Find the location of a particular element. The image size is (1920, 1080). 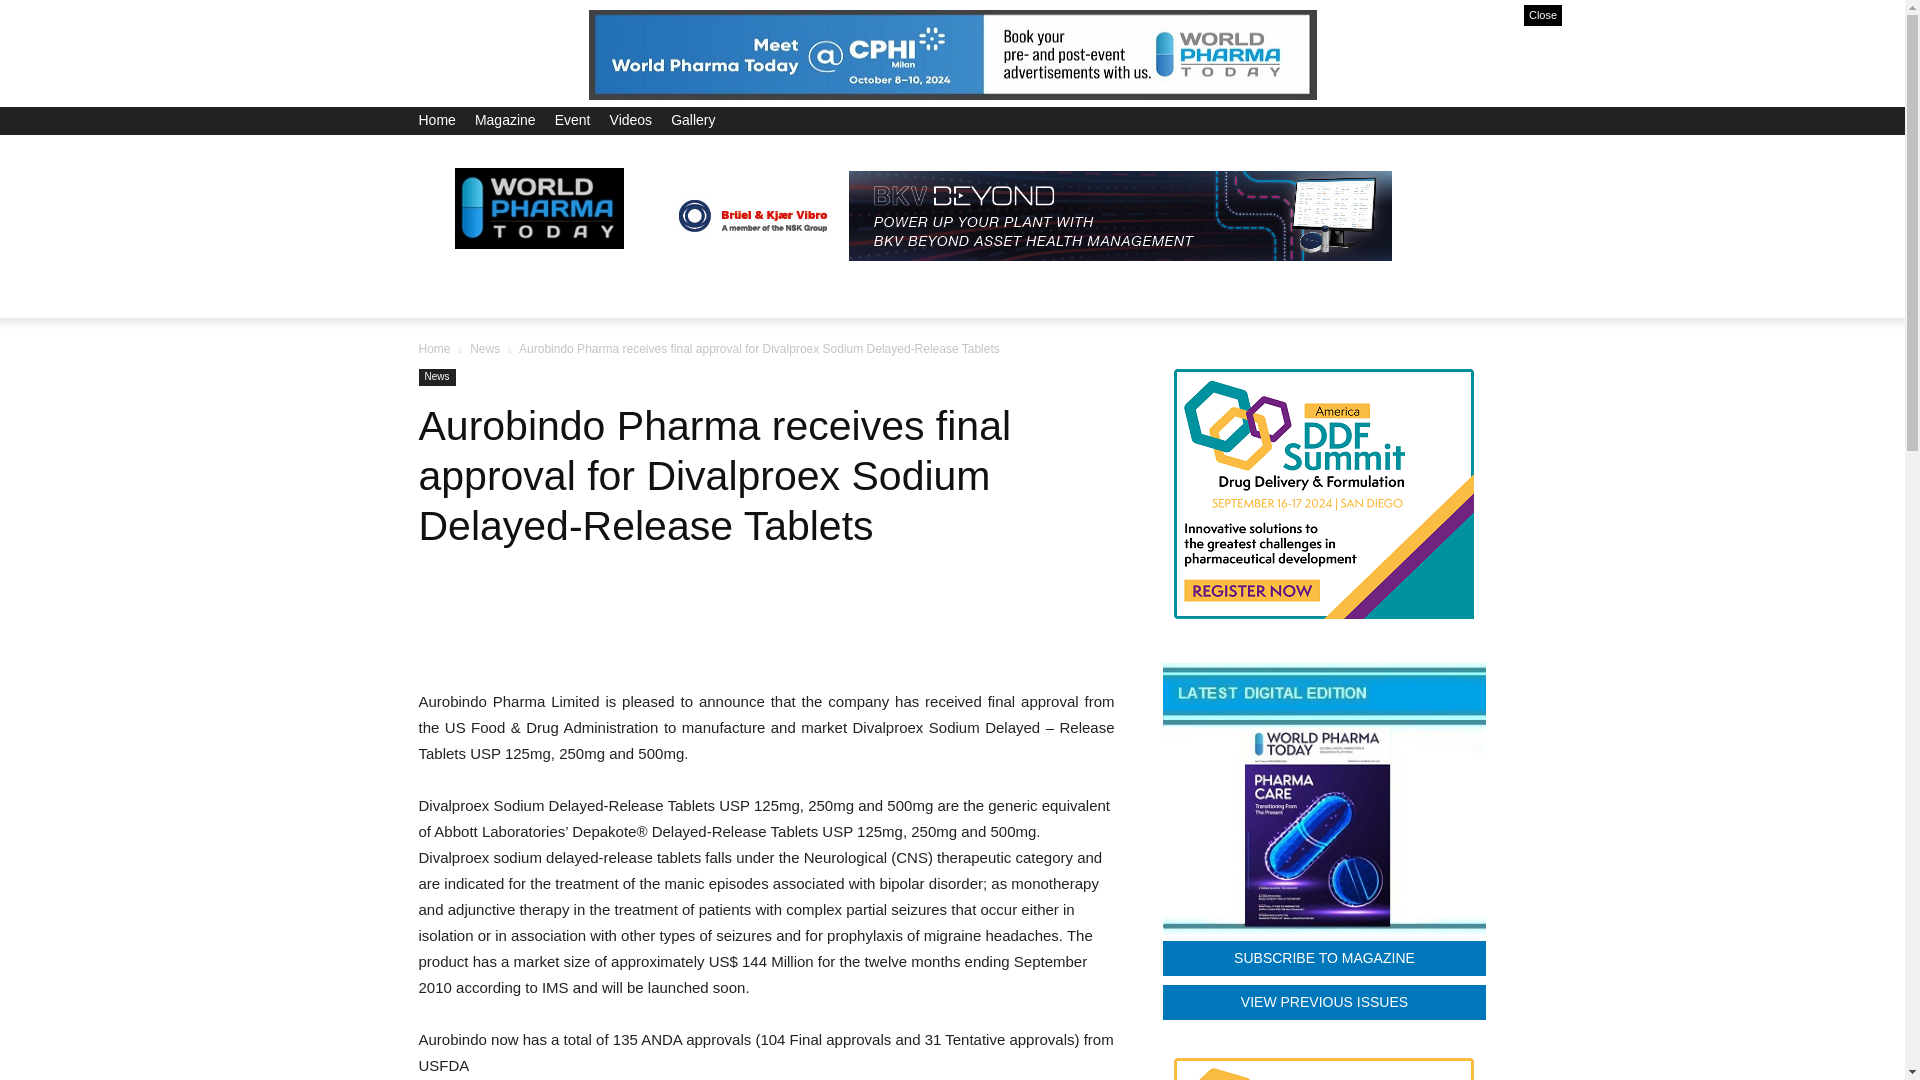

HOME is located at coordinates (452, 294).